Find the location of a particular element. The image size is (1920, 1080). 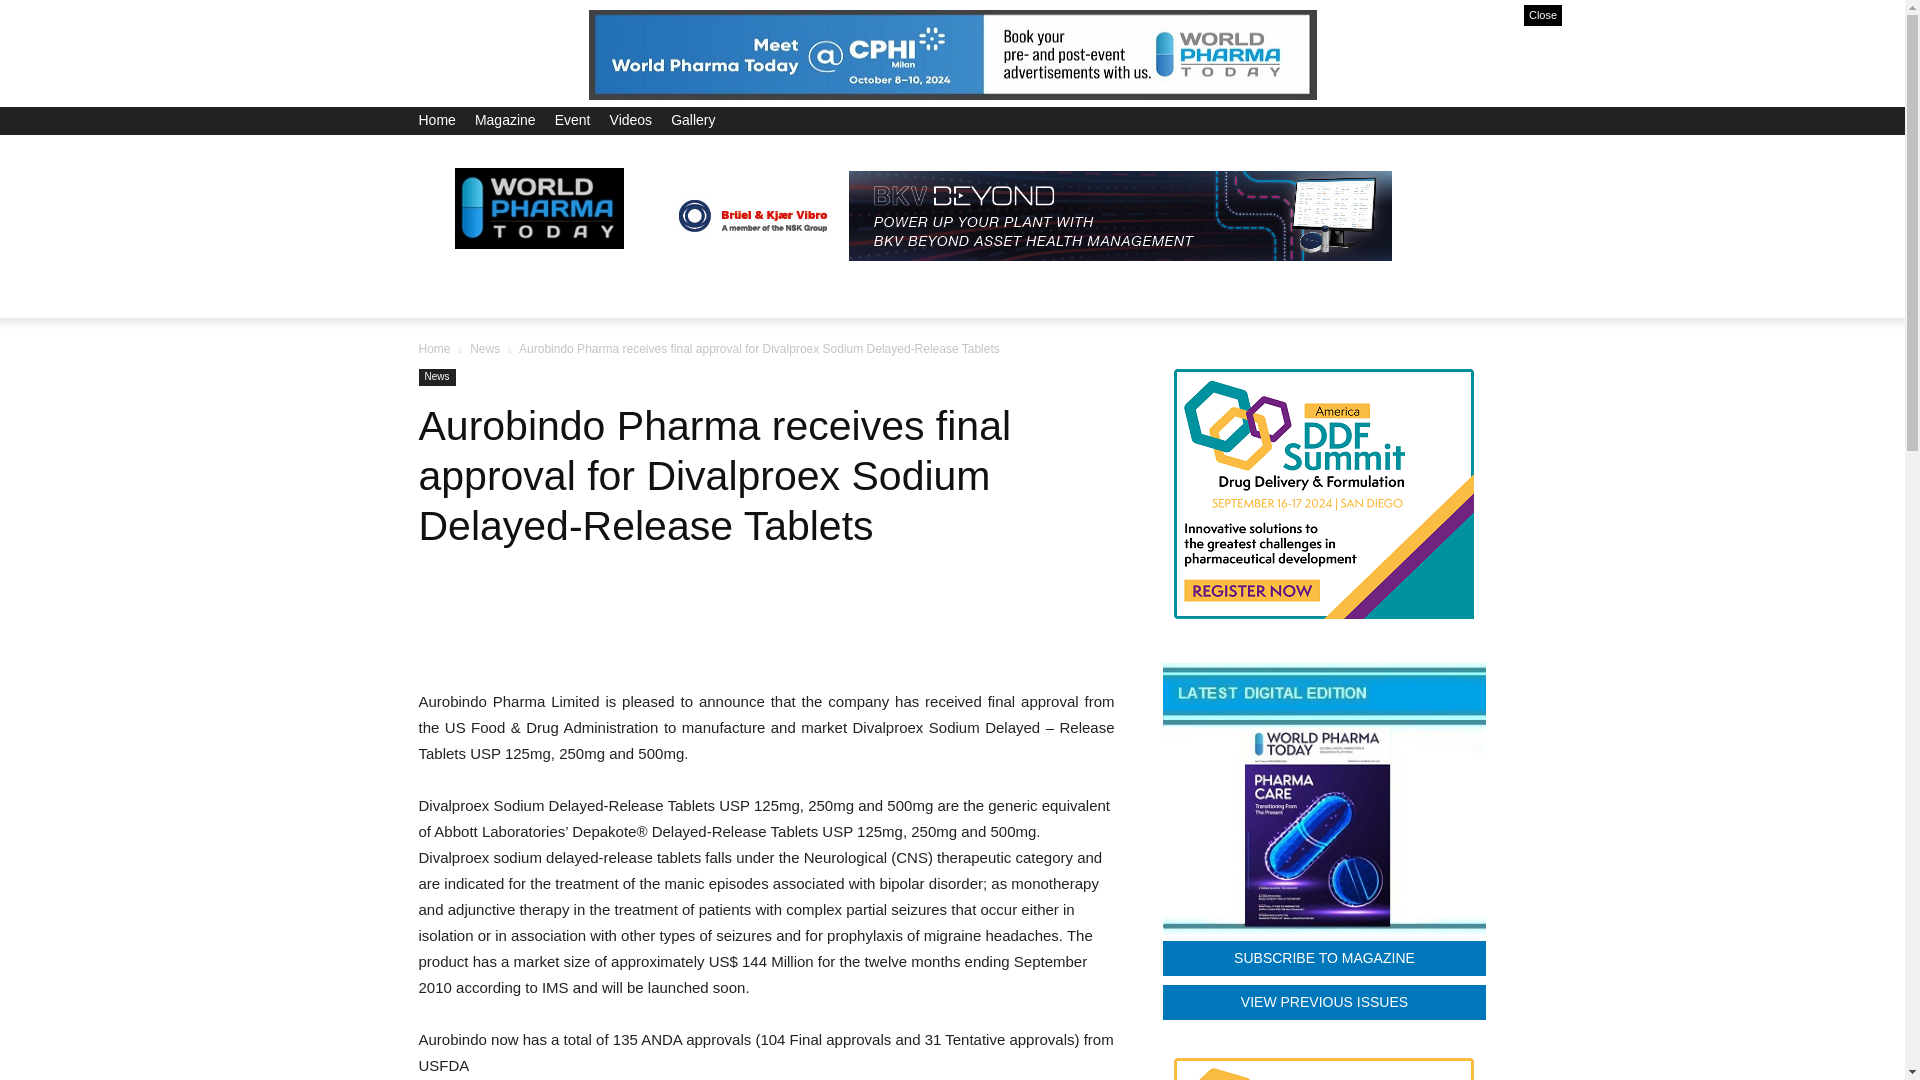

HOME is located at coordinates (452, 294).